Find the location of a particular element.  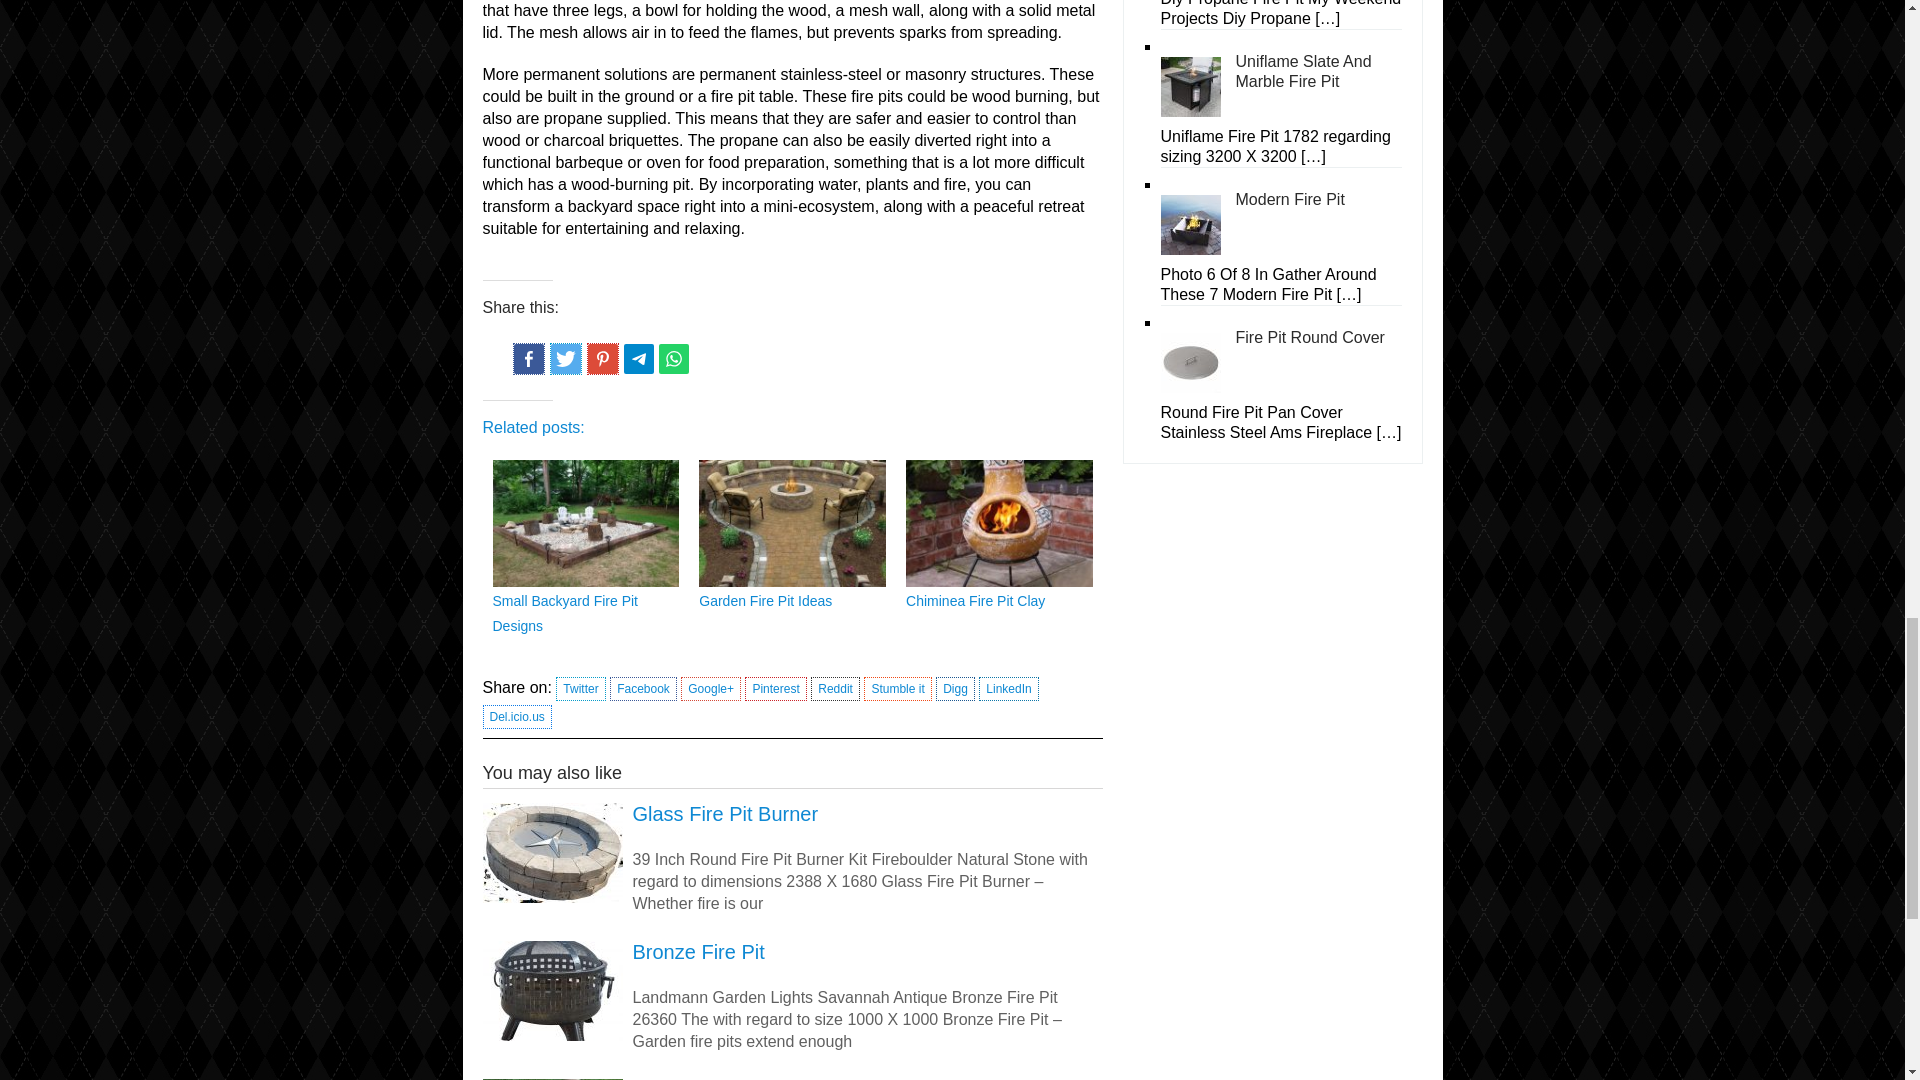

Permalink to: Small Backyard Fire Pit Designs is located at coordinates (564, 612).